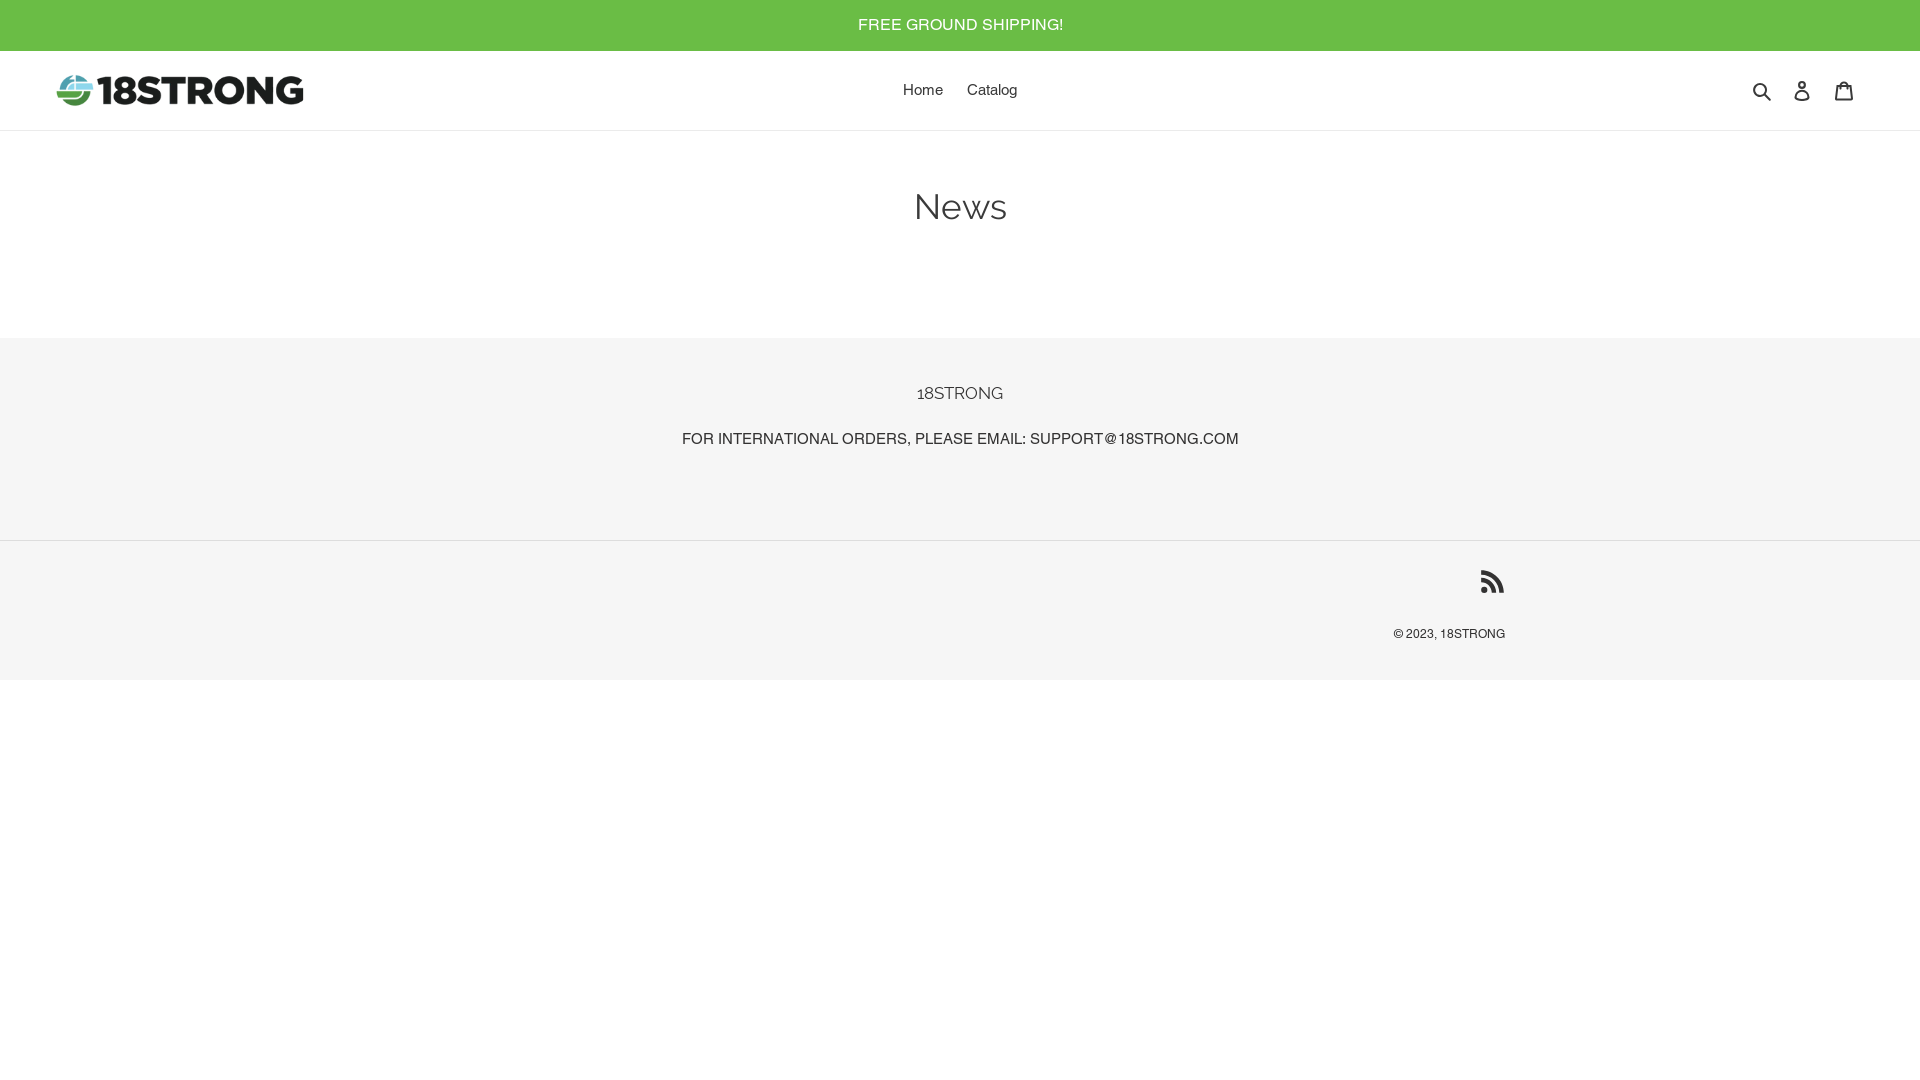 The height and width of the screenshot is (1080, 1920). I want to click on Home, so click(923, 90).